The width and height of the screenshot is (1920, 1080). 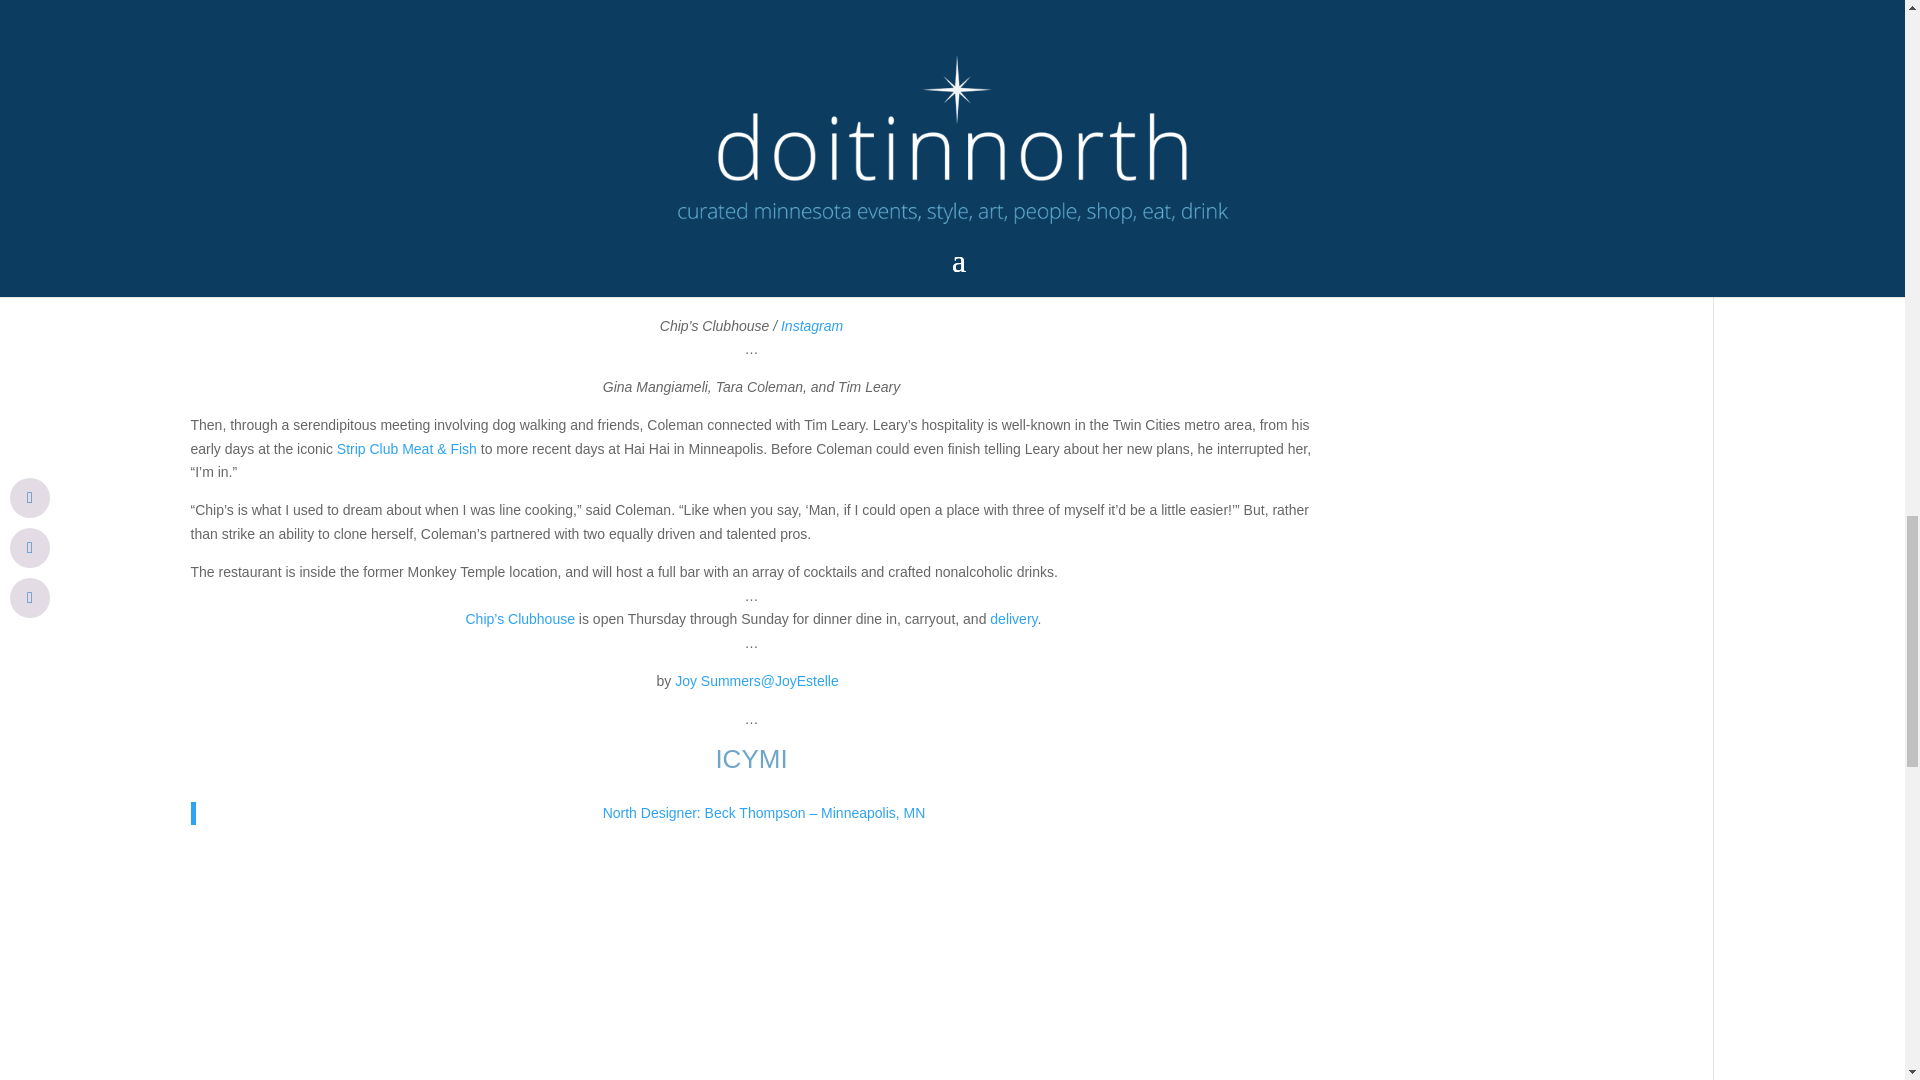 I want to click on delivery, so click(x=1013, y=619).